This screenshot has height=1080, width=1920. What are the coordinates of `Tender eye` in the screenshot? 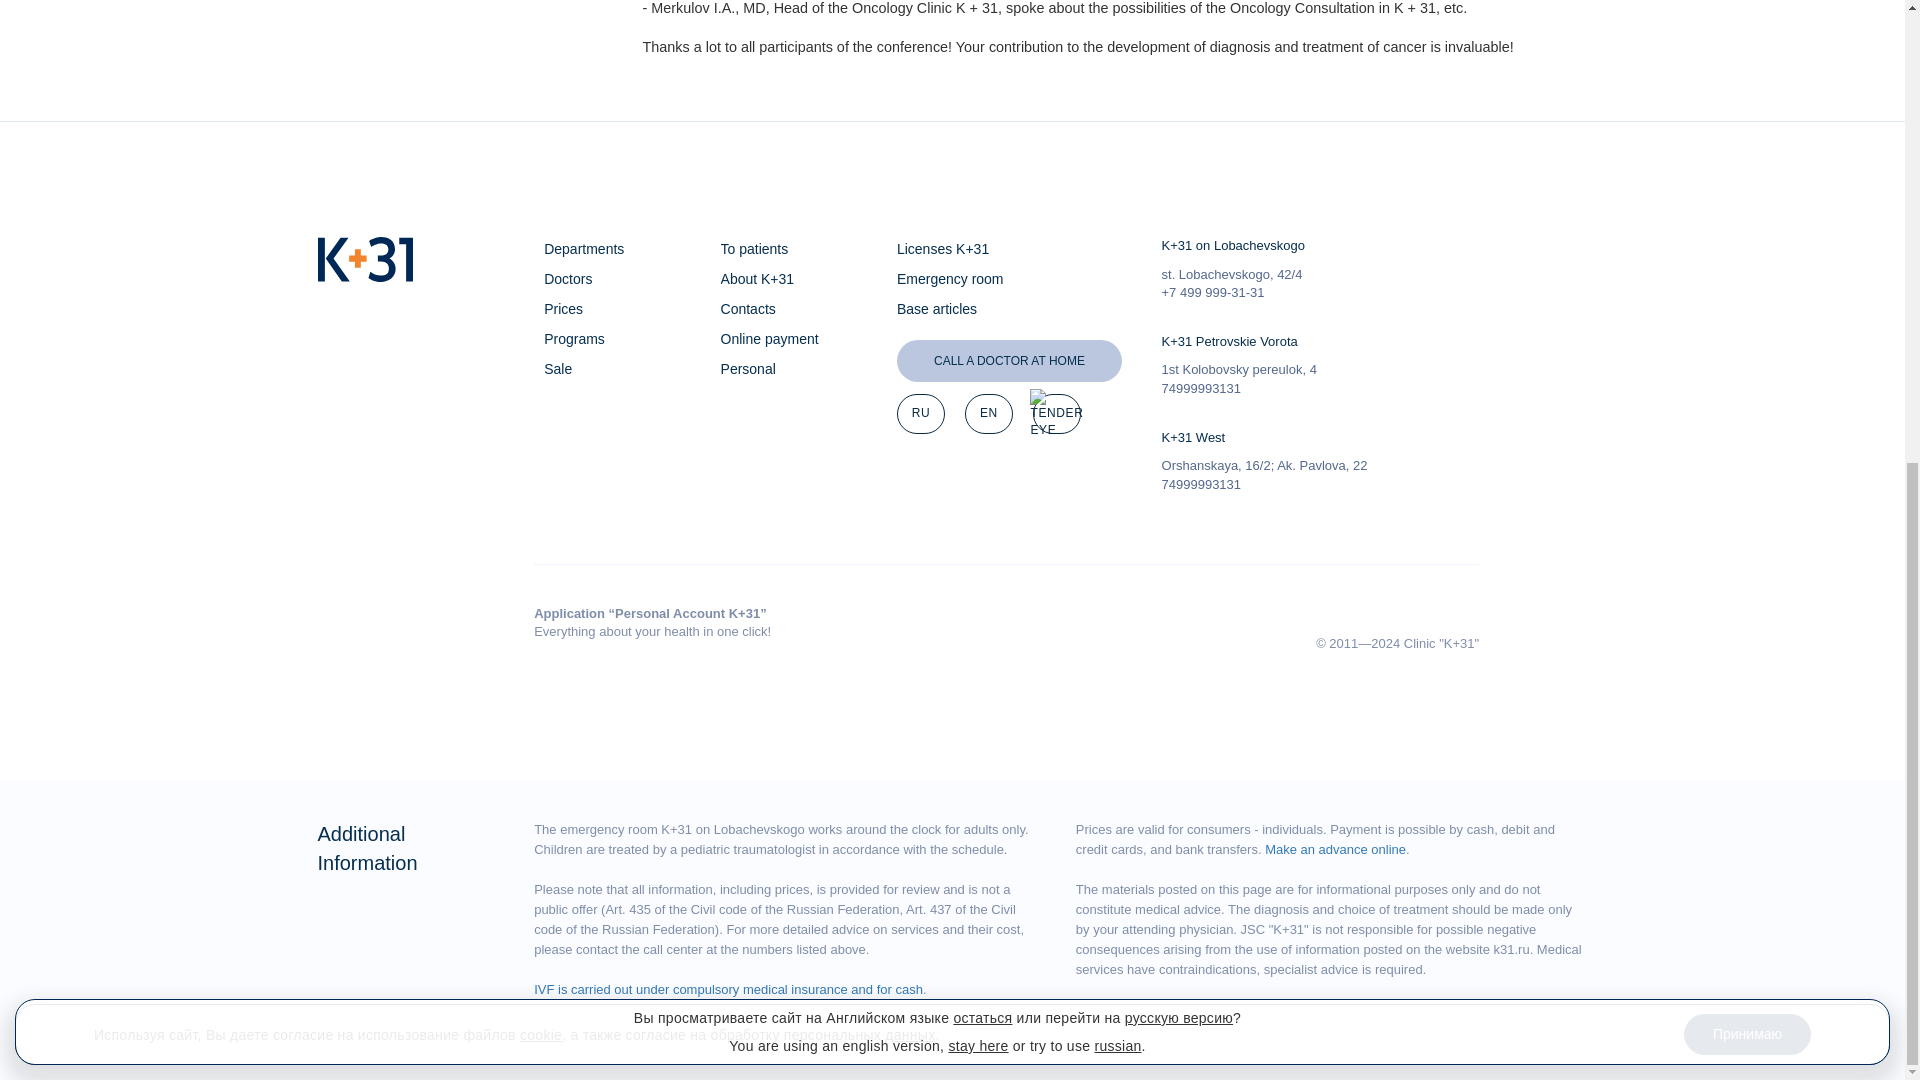 It's located at (1056, 414).